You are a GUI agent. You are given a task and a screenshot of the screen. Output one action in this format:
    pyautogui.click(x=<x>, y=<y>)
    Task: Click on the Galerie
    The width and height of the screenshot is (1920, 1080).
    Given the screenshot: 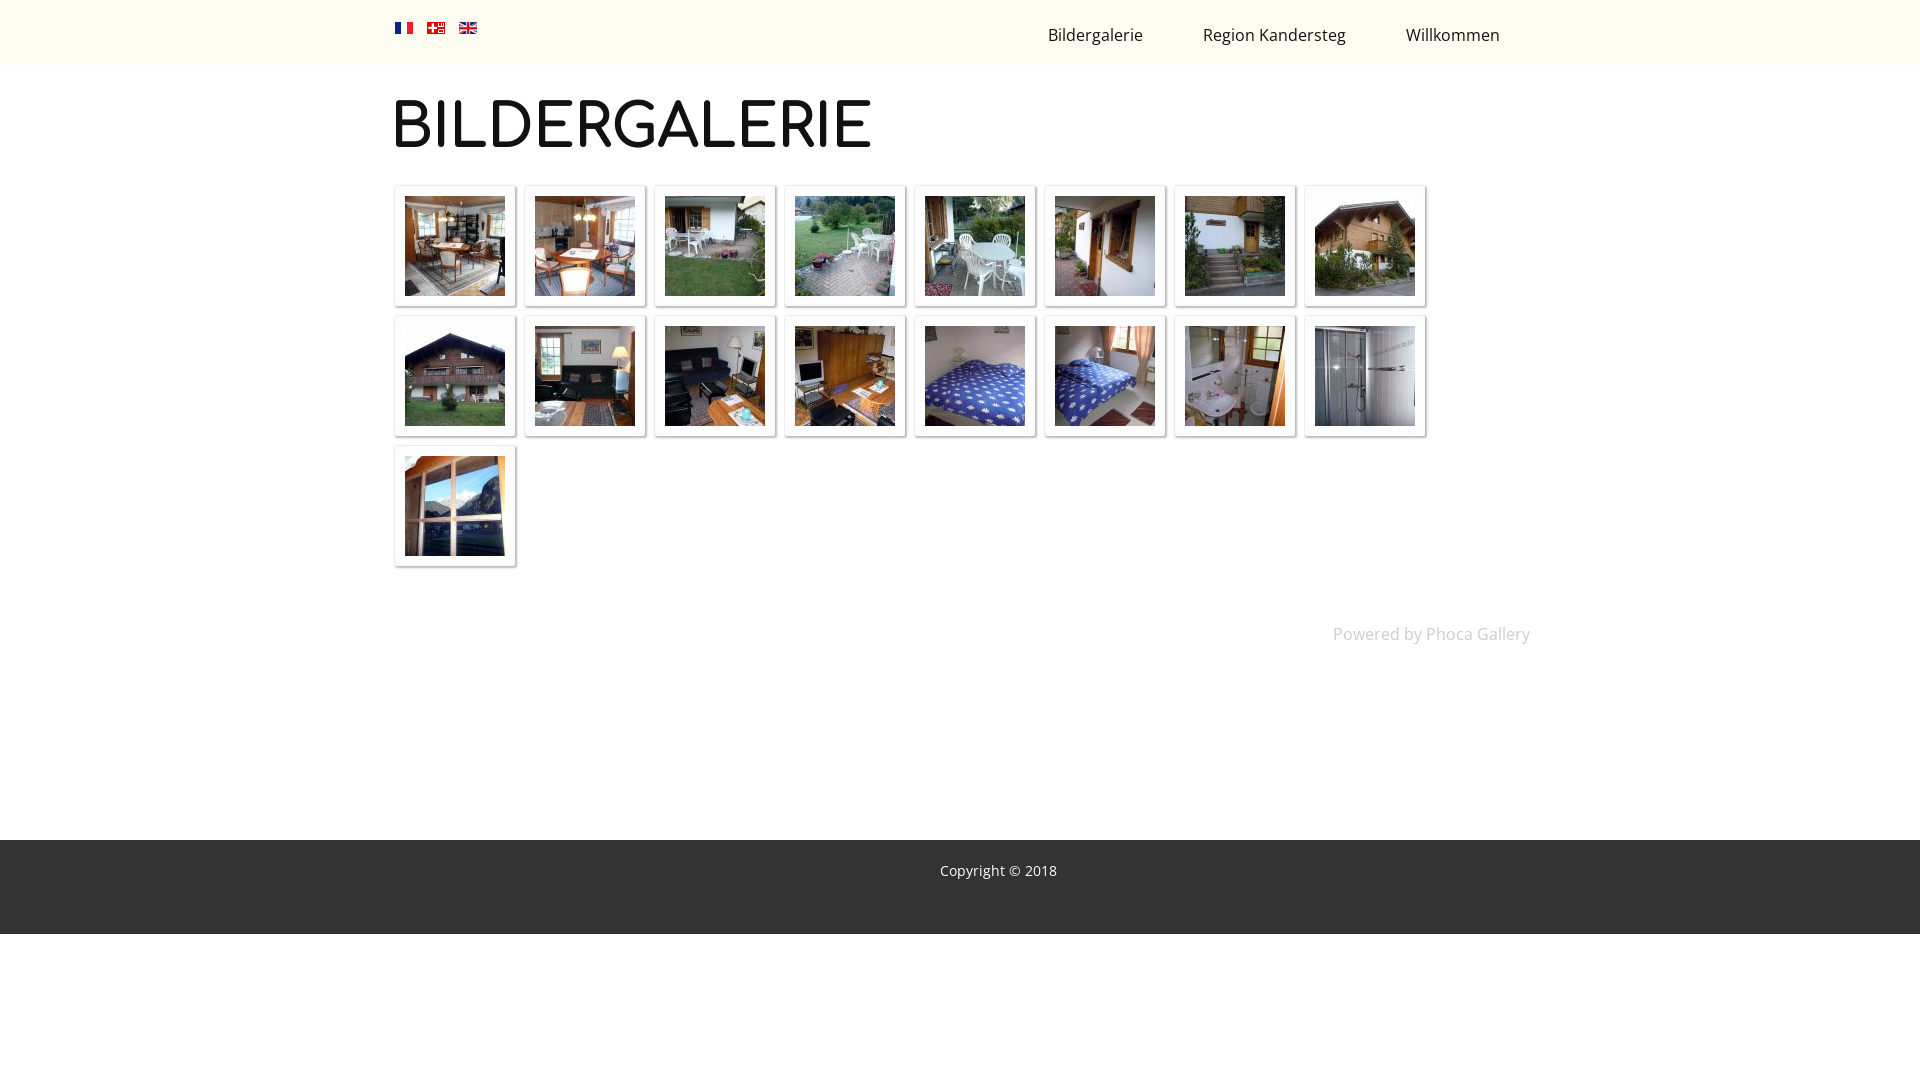 What is the action you would take?
    pyautogui.click(x=845, y=290)
    